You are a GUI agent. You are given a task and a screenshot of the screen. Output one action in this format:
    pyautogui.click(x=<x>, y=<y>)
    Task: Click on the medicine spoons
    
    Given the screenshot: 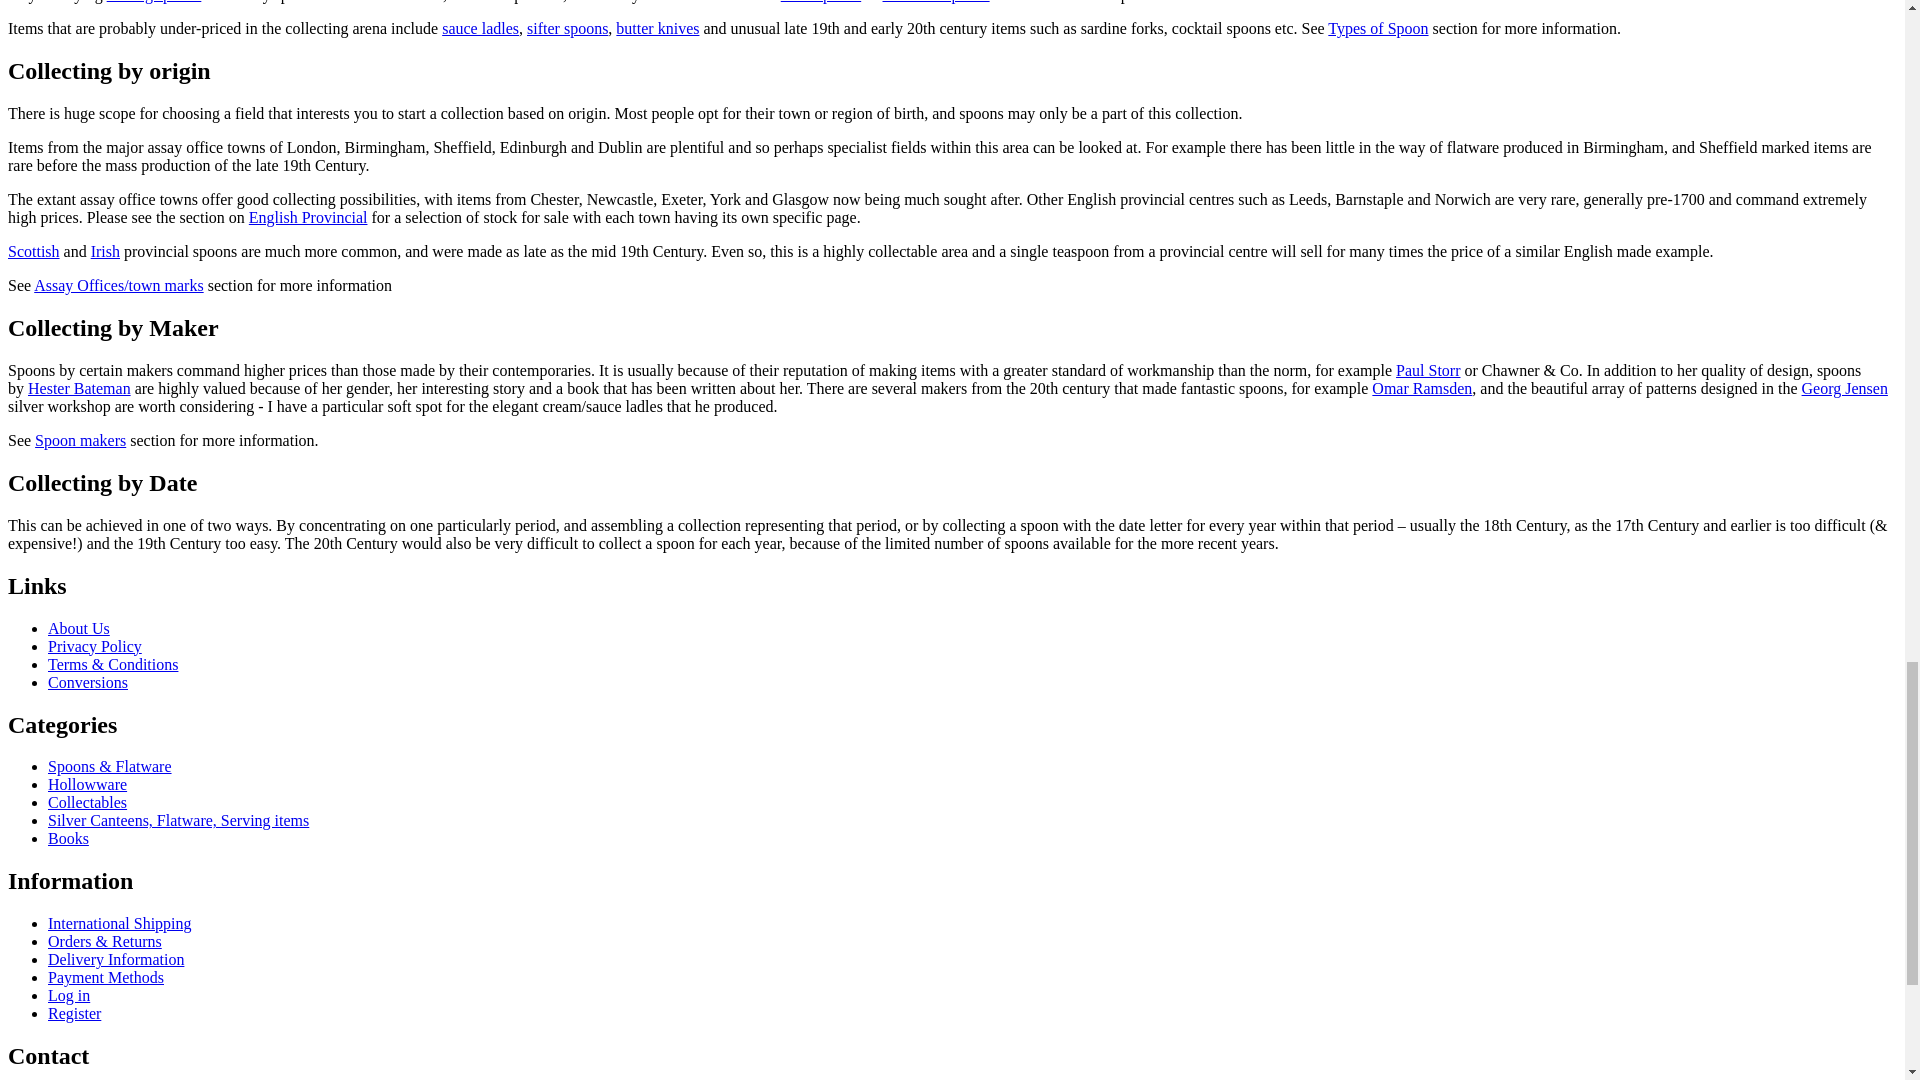 What is the action you would take?
    pyautogui.click(x=936, y=2)
    